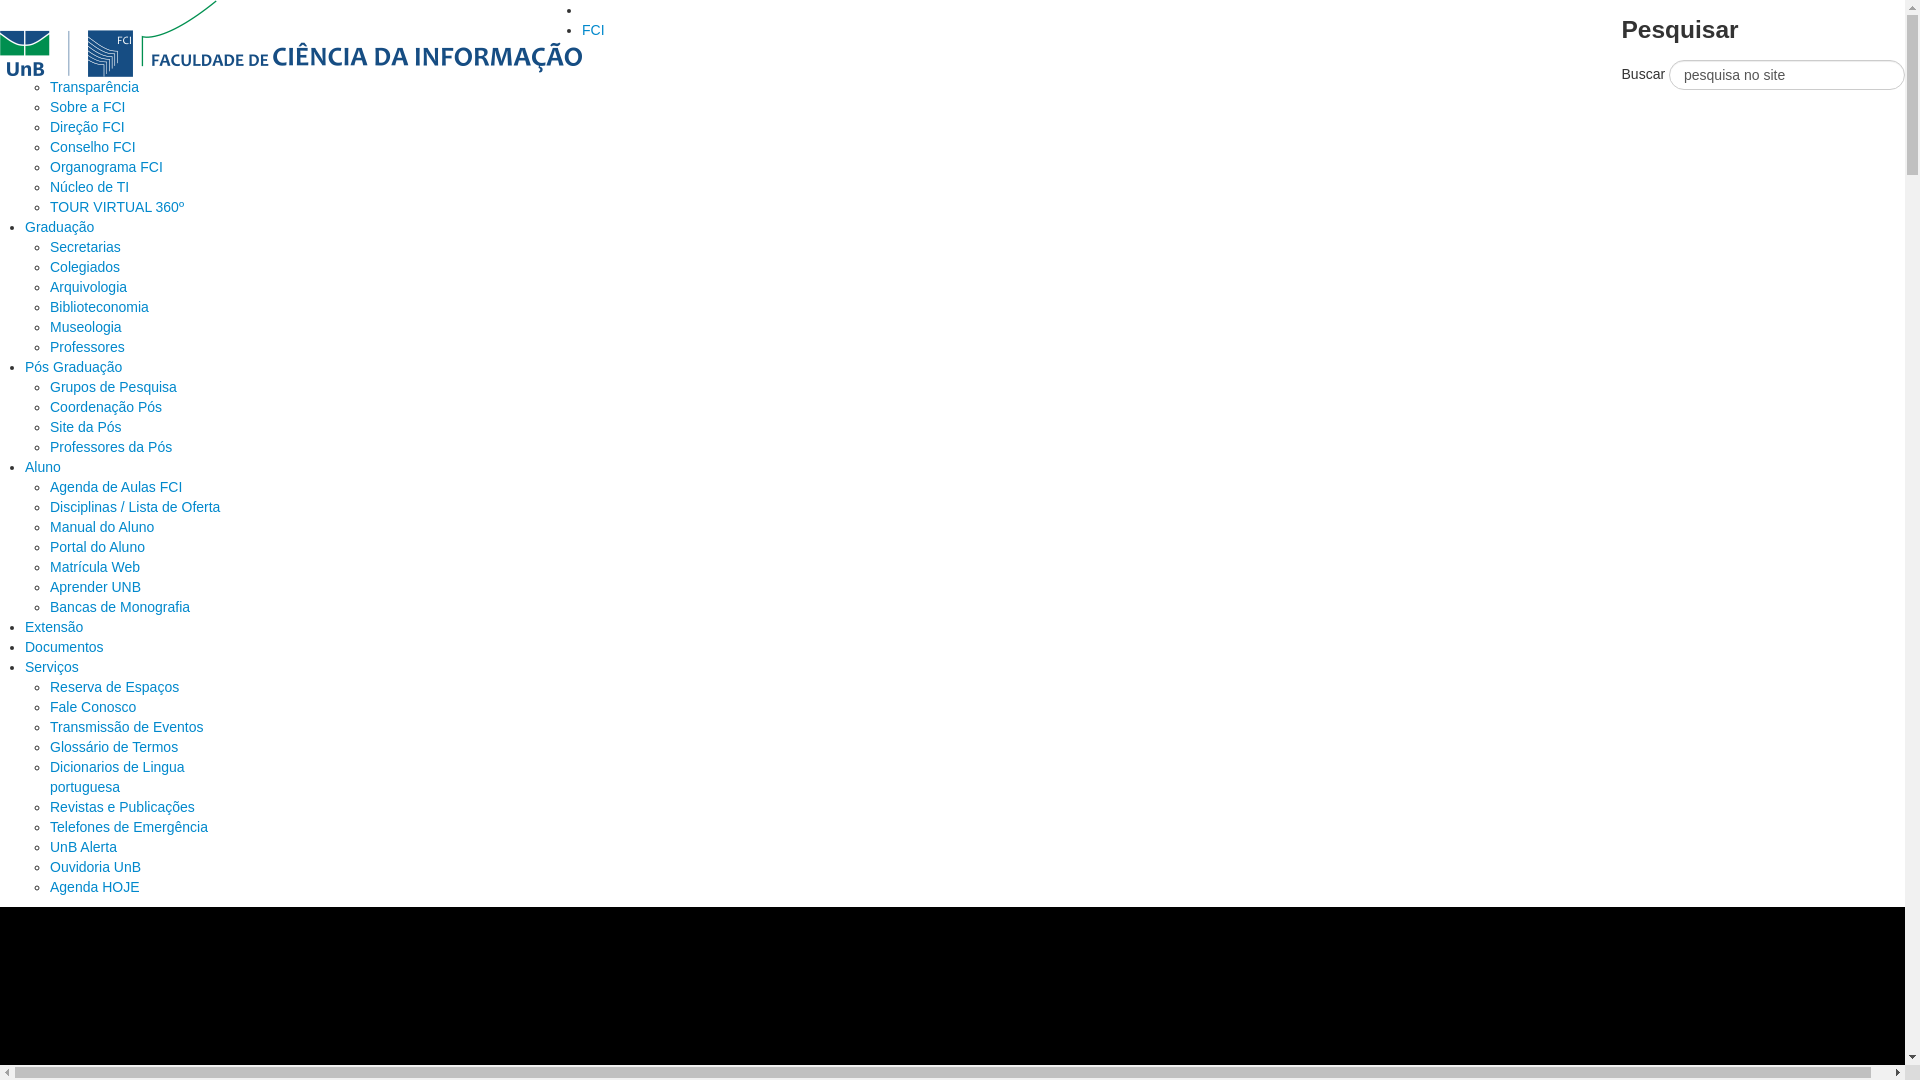 This screenshot has height=1080, width=1920. I want to click on Secretarias, so click(86, 247).